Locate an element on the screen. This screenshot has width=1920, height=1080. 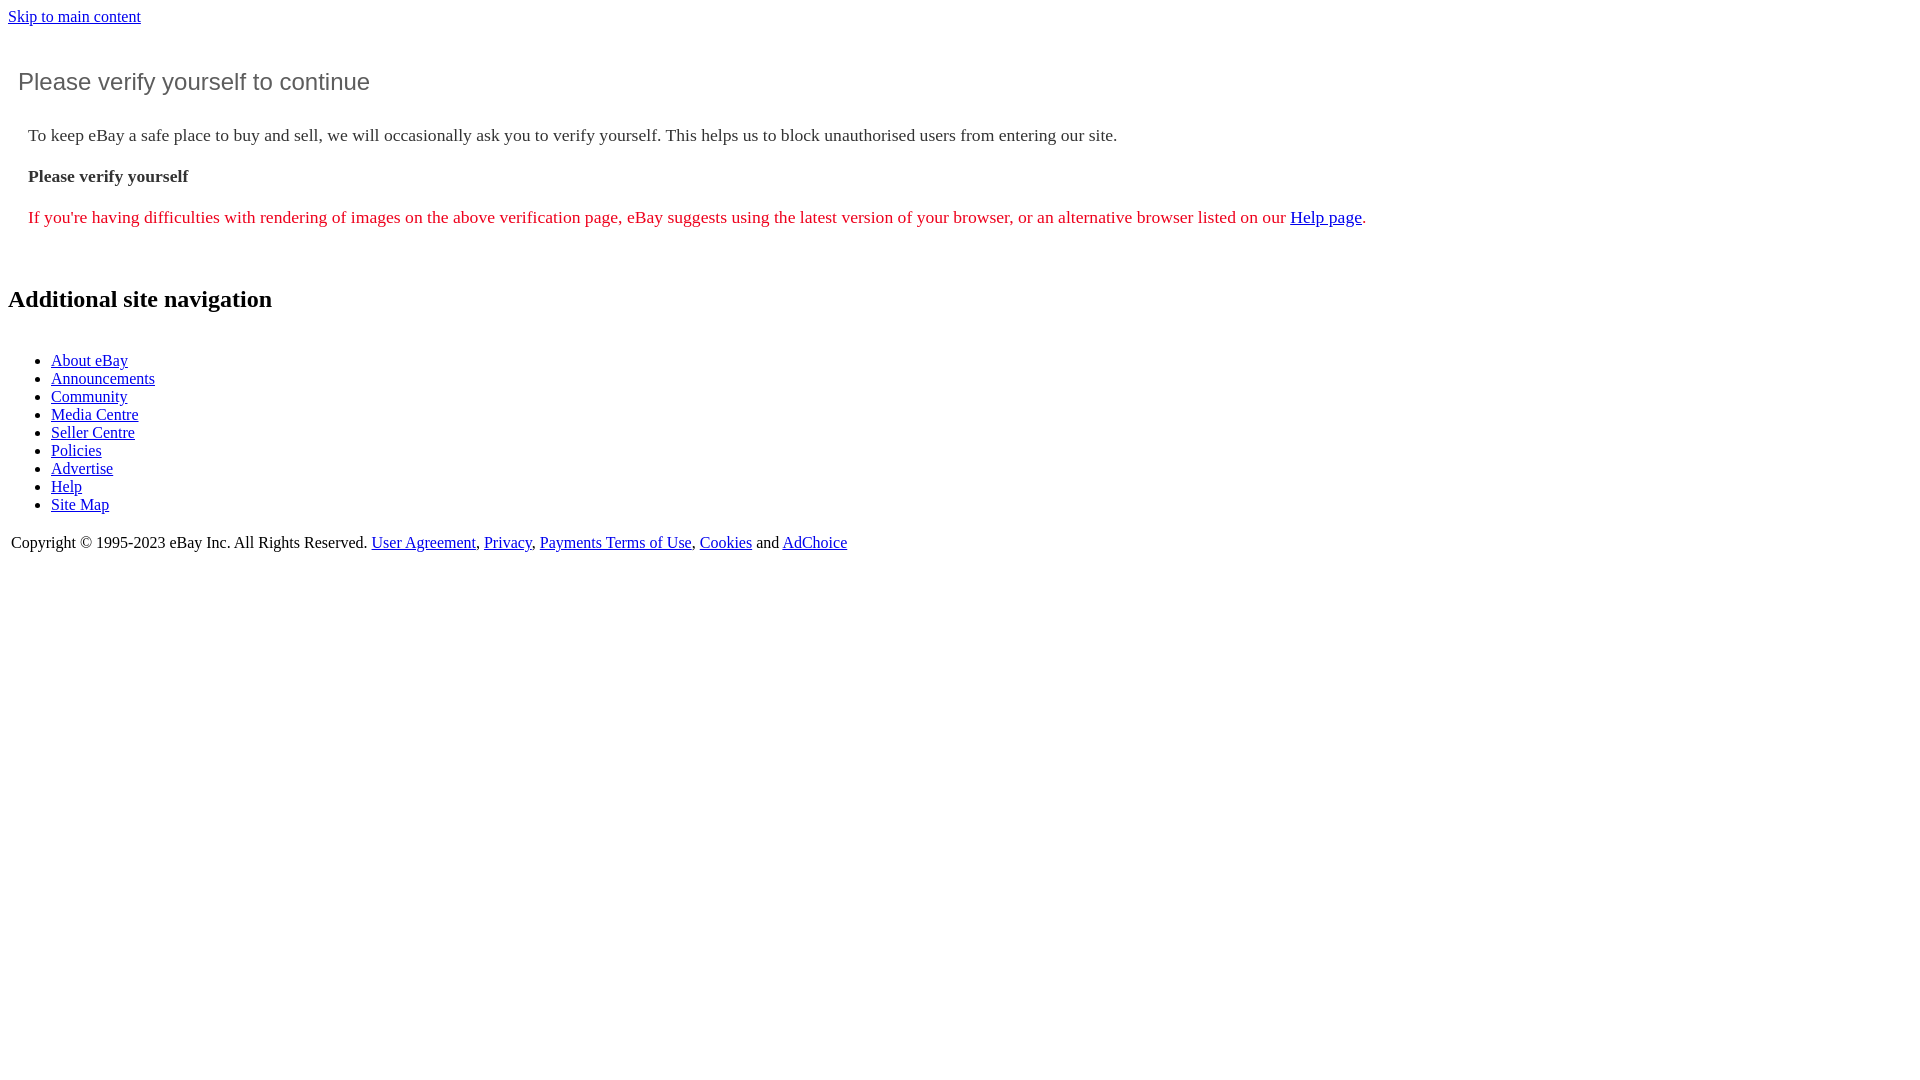
Skip to main content is located at coordinates (74, 16).